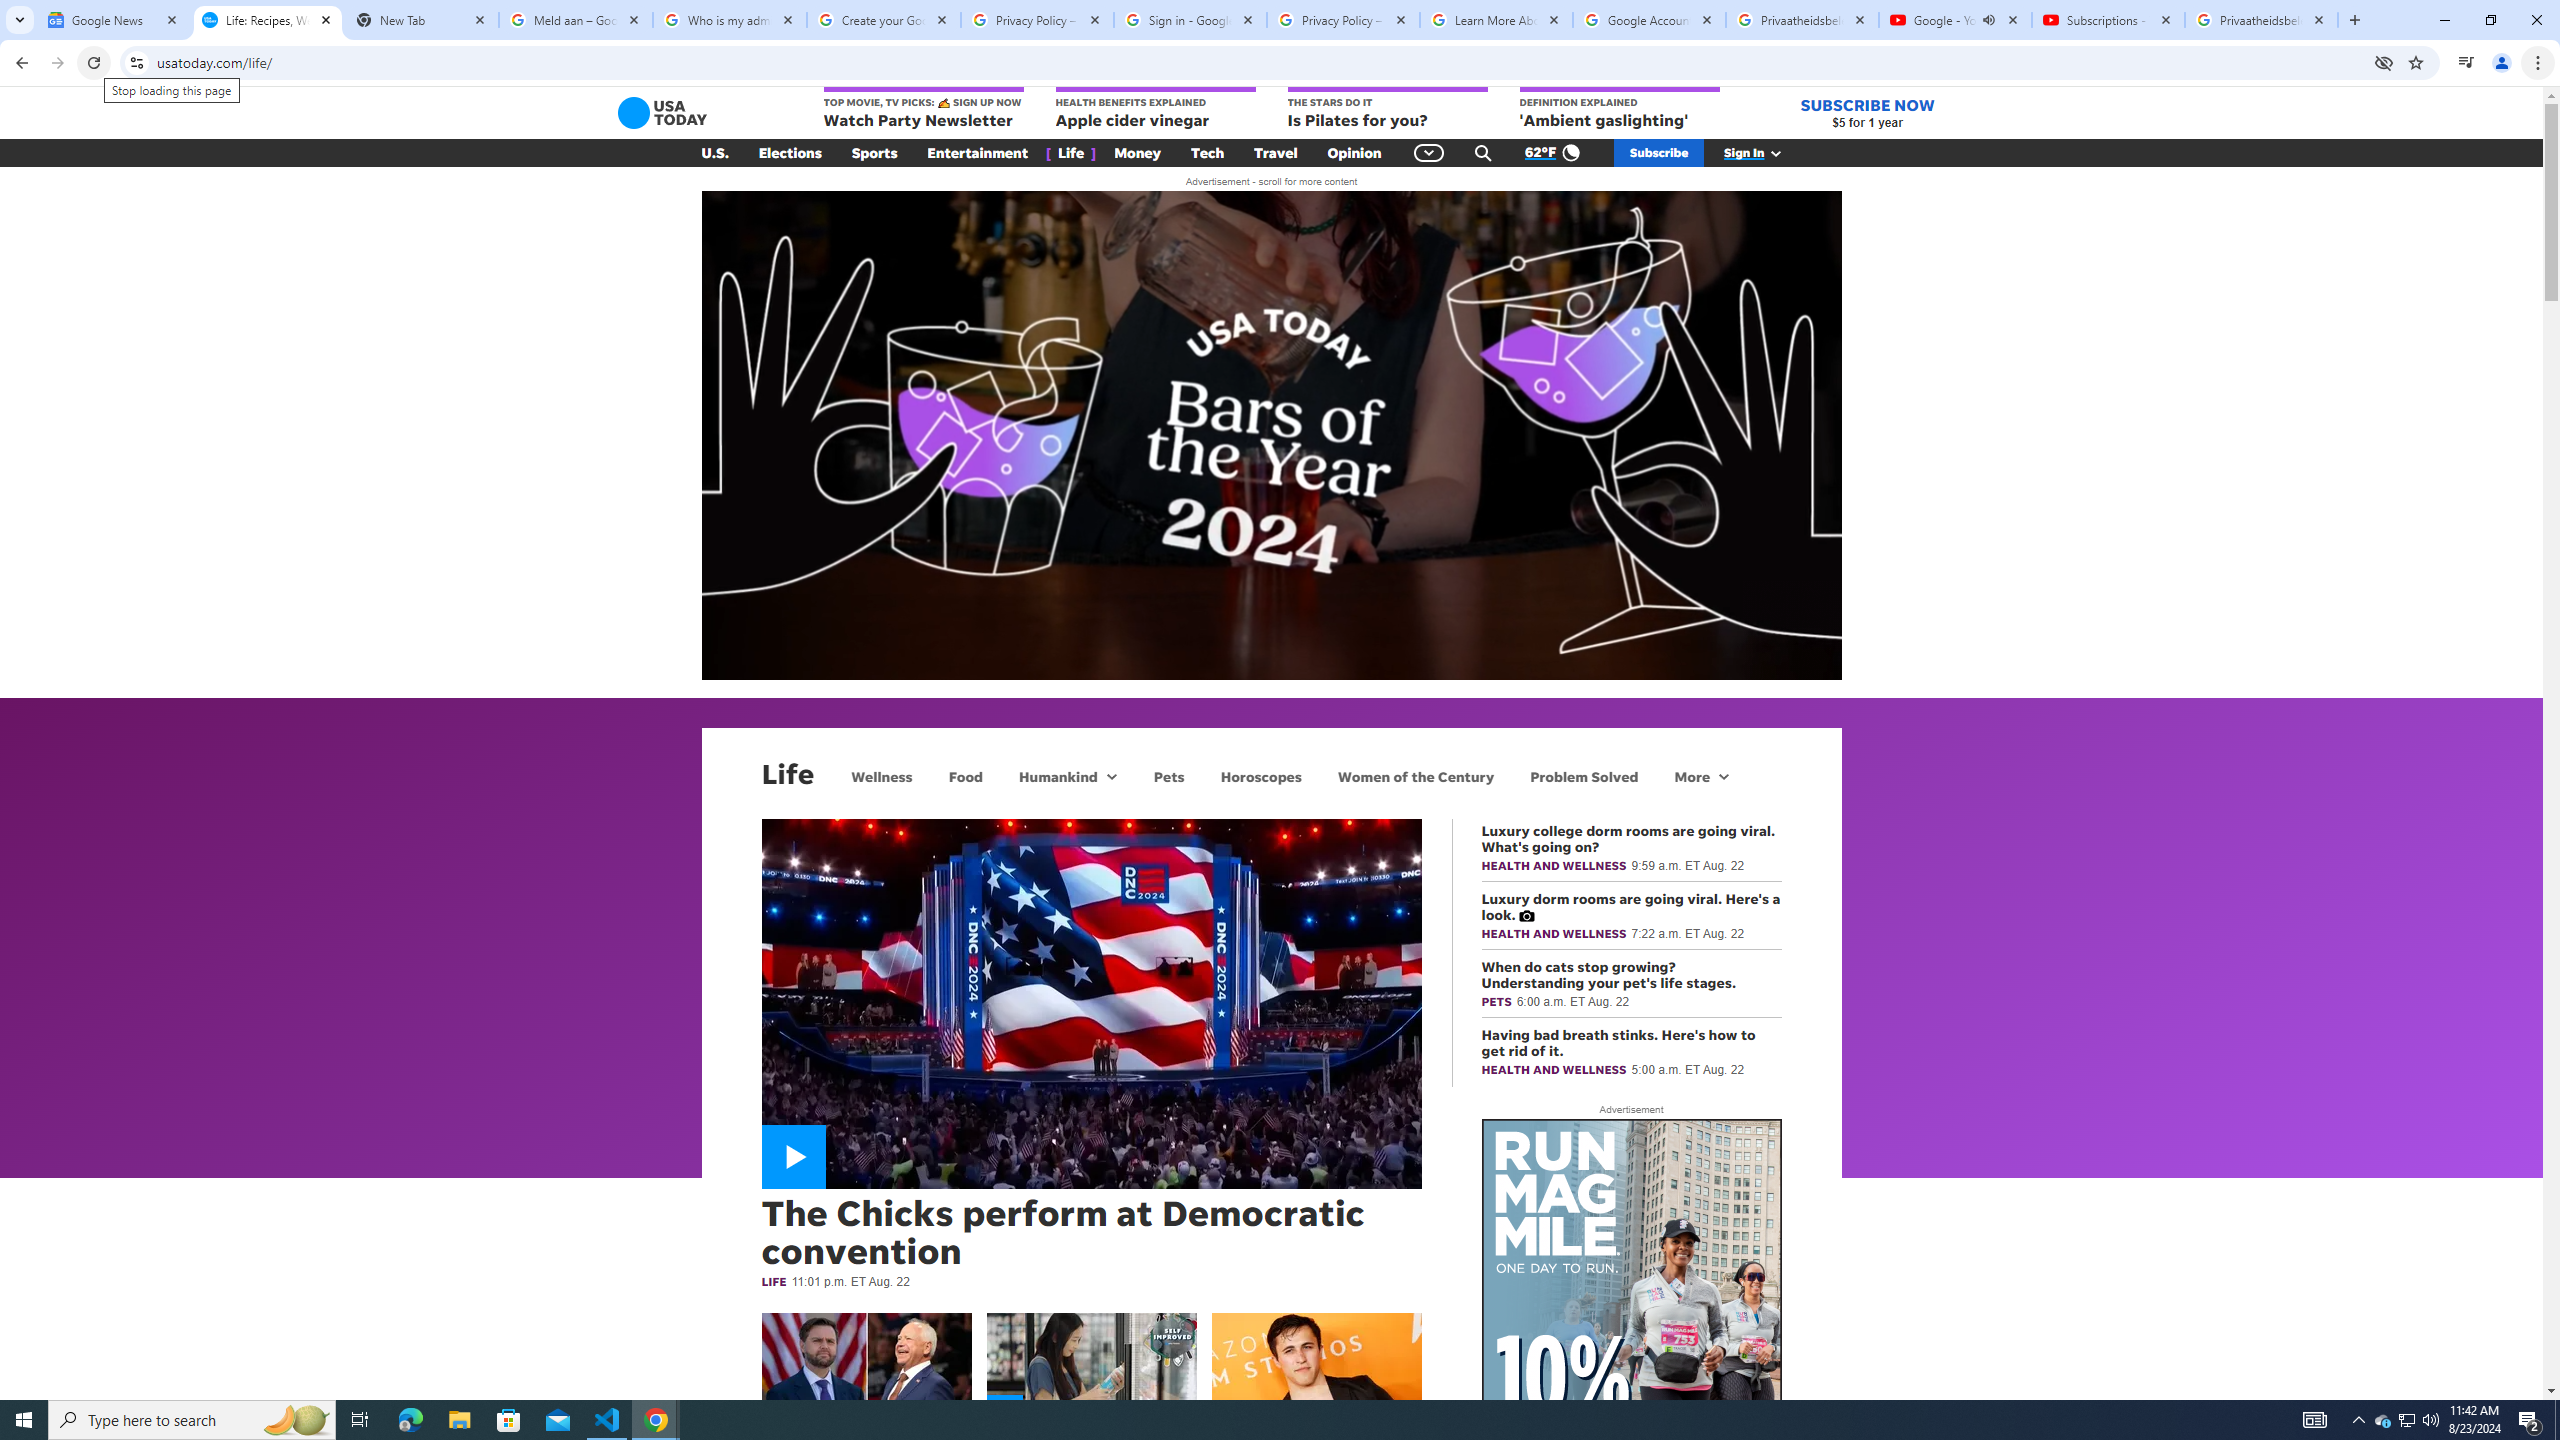 Image resolution: width=2560 pixels, height=1440 pixels. I want to click on U.S., so click(715, 153).